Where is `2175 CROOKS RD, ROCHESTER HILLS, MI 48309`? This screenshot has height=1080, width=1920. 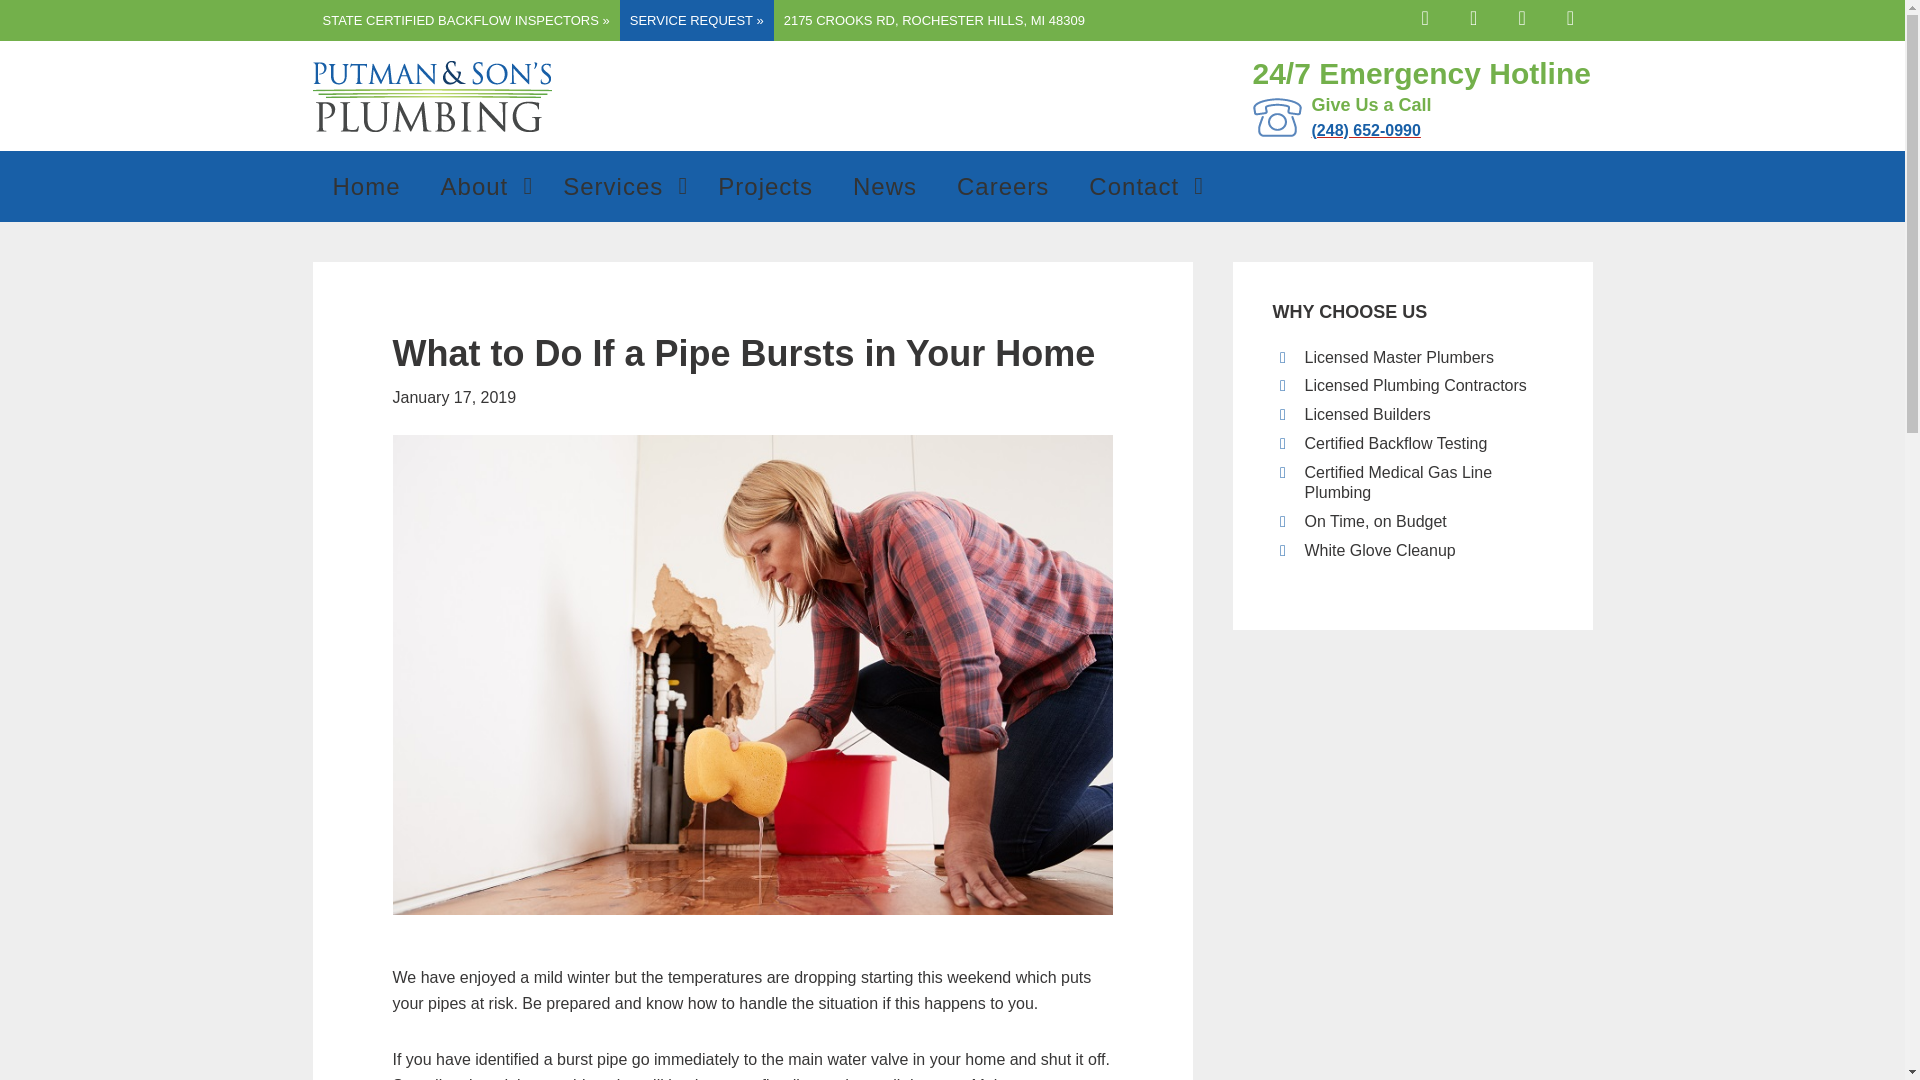 2175 CROOKS RD, ROCHESTER HILLS, MI 48309 is located at coordinates (934, 20).